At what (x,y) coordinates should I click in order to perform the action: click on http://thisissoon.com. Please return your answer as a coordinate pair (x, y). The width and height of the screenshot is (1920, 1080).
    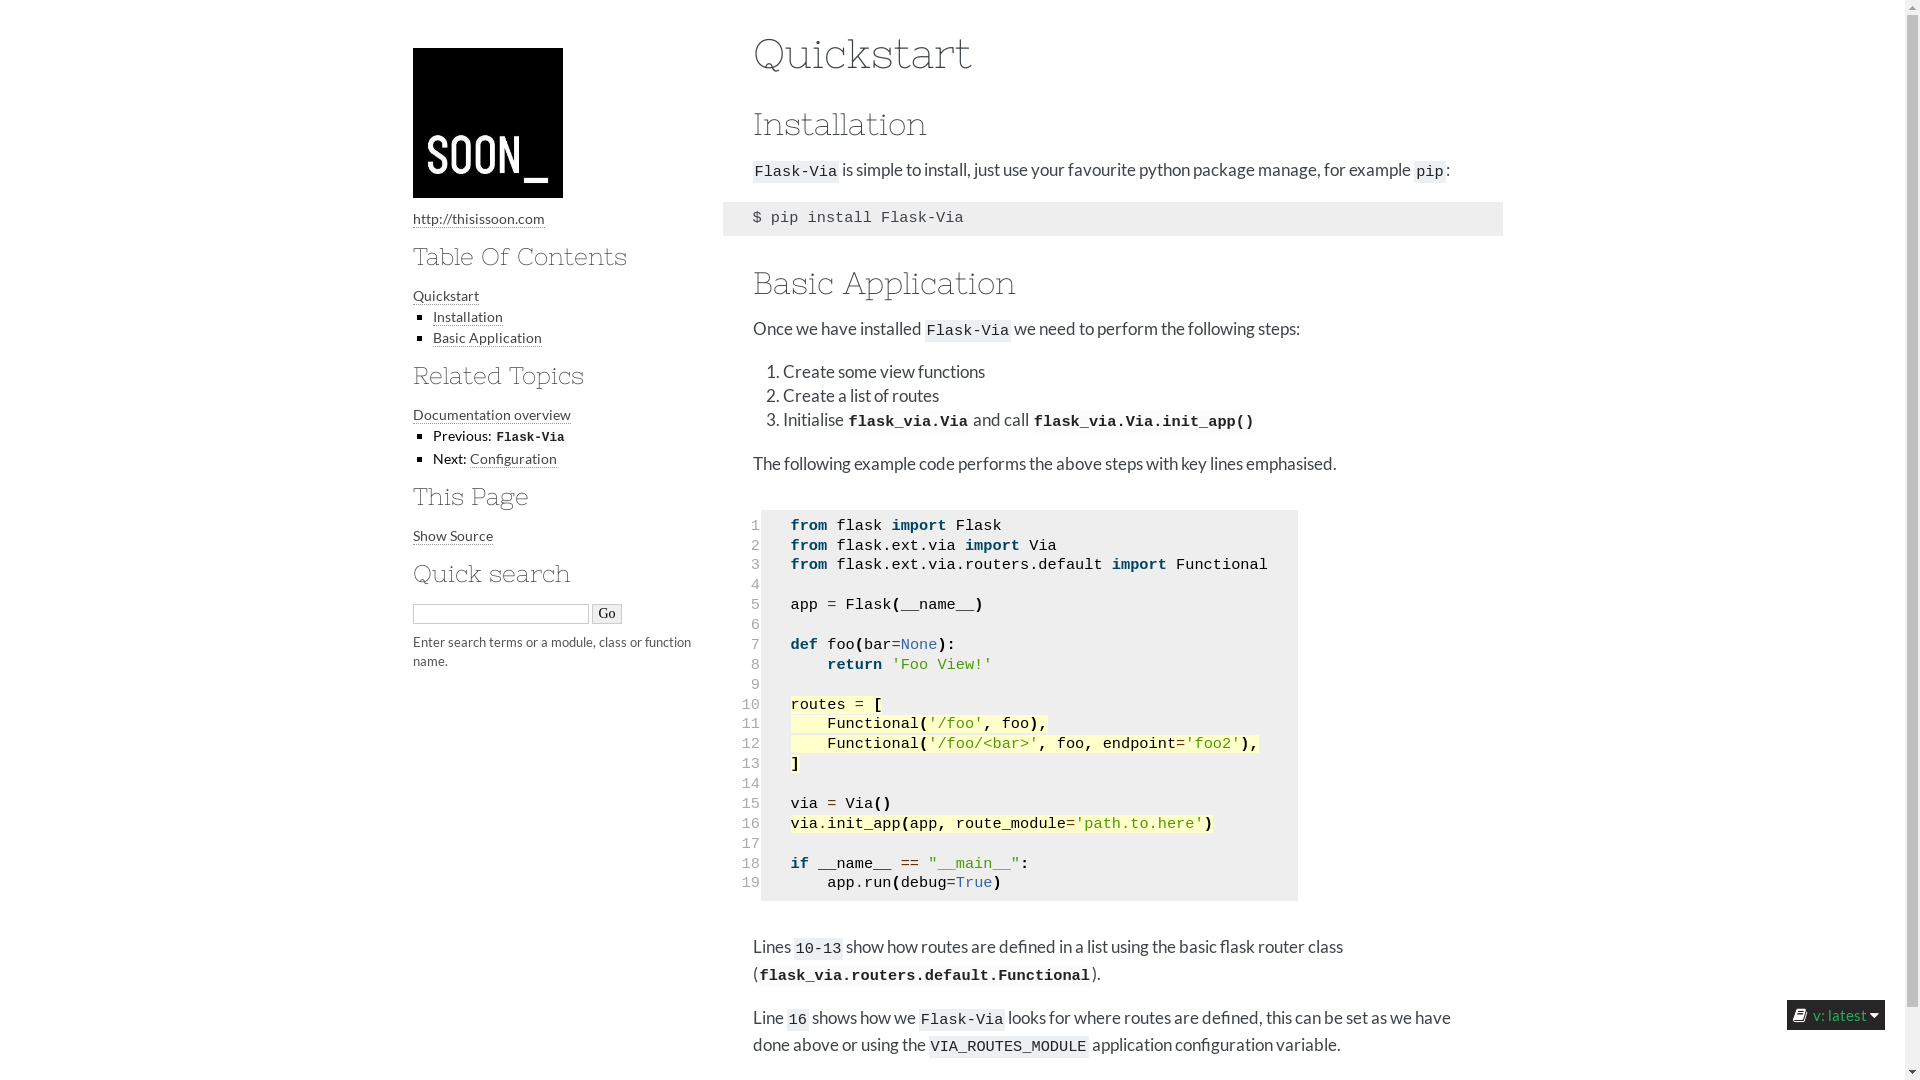
    Looking at the image, I should click on (478, 219).